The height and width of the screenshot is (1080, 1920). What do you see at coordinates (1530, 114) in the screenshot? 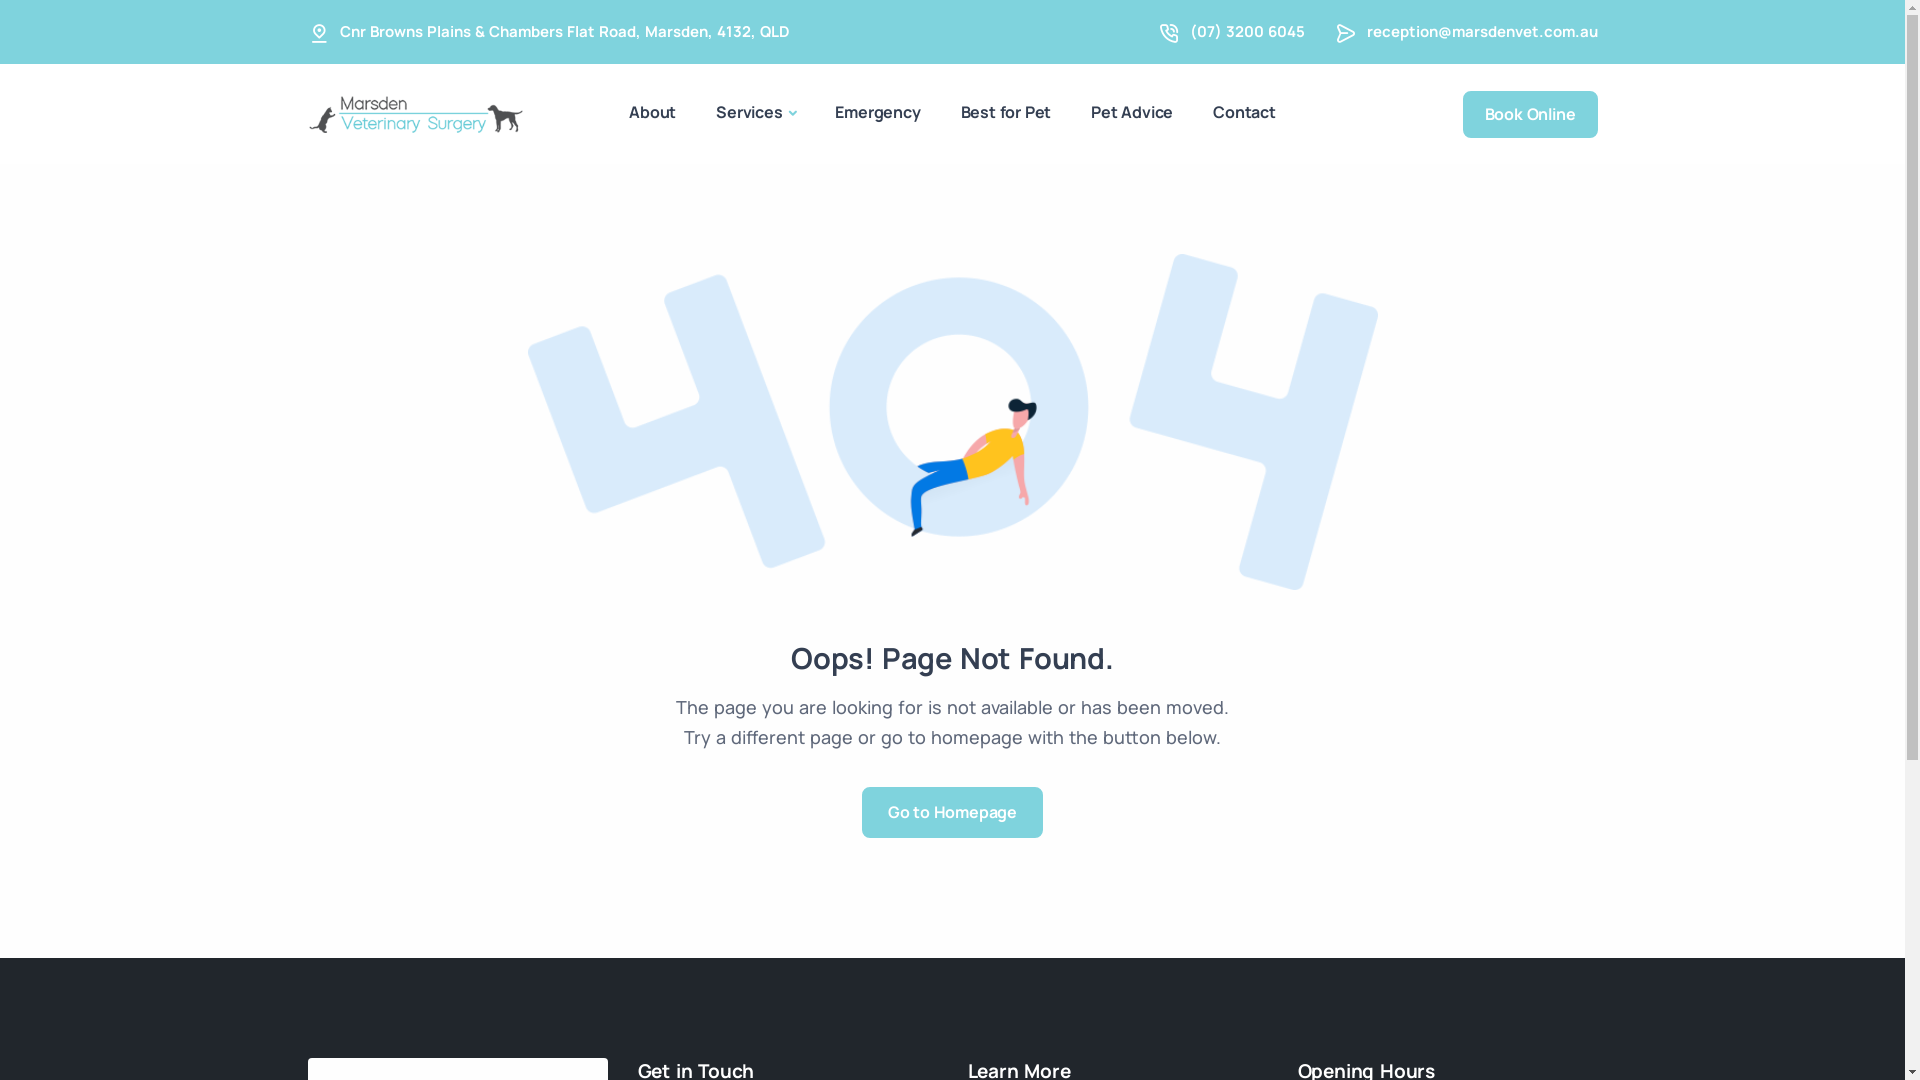
I see `Book Online` at bounding box center [1530, 114].